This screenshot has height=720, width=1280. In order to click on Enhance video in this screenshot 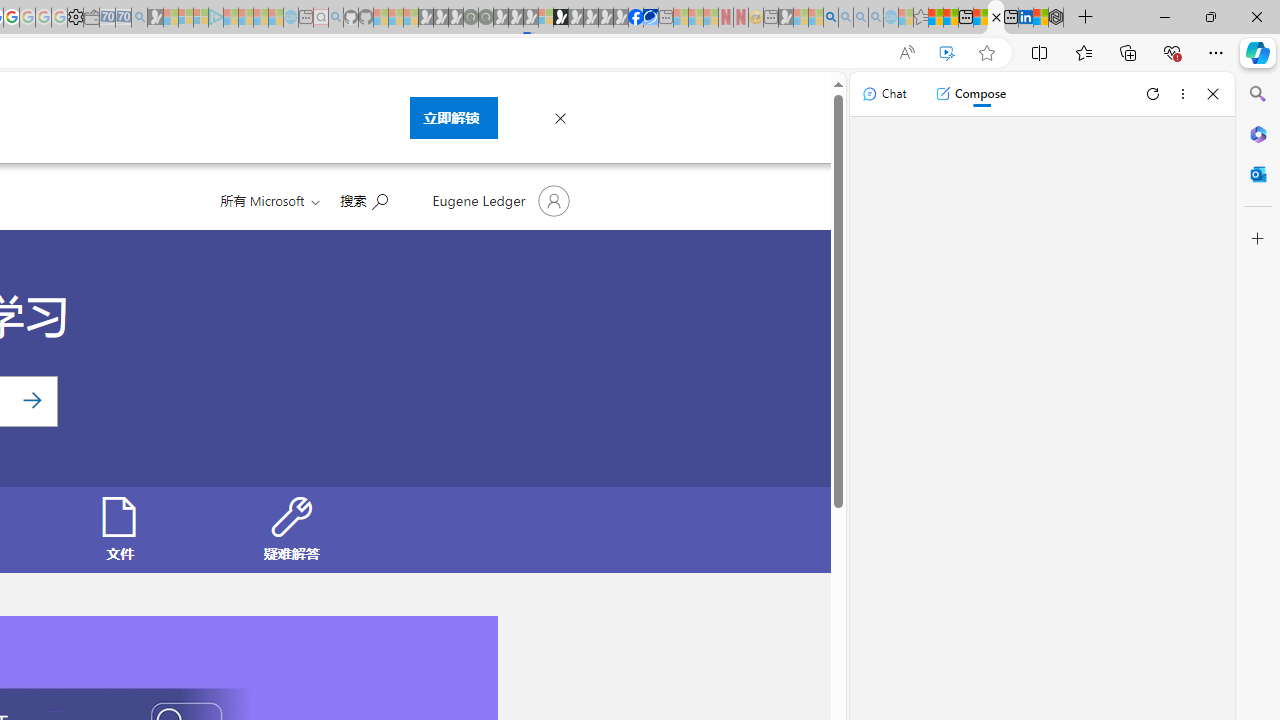, I will do `click(946, 53)`.